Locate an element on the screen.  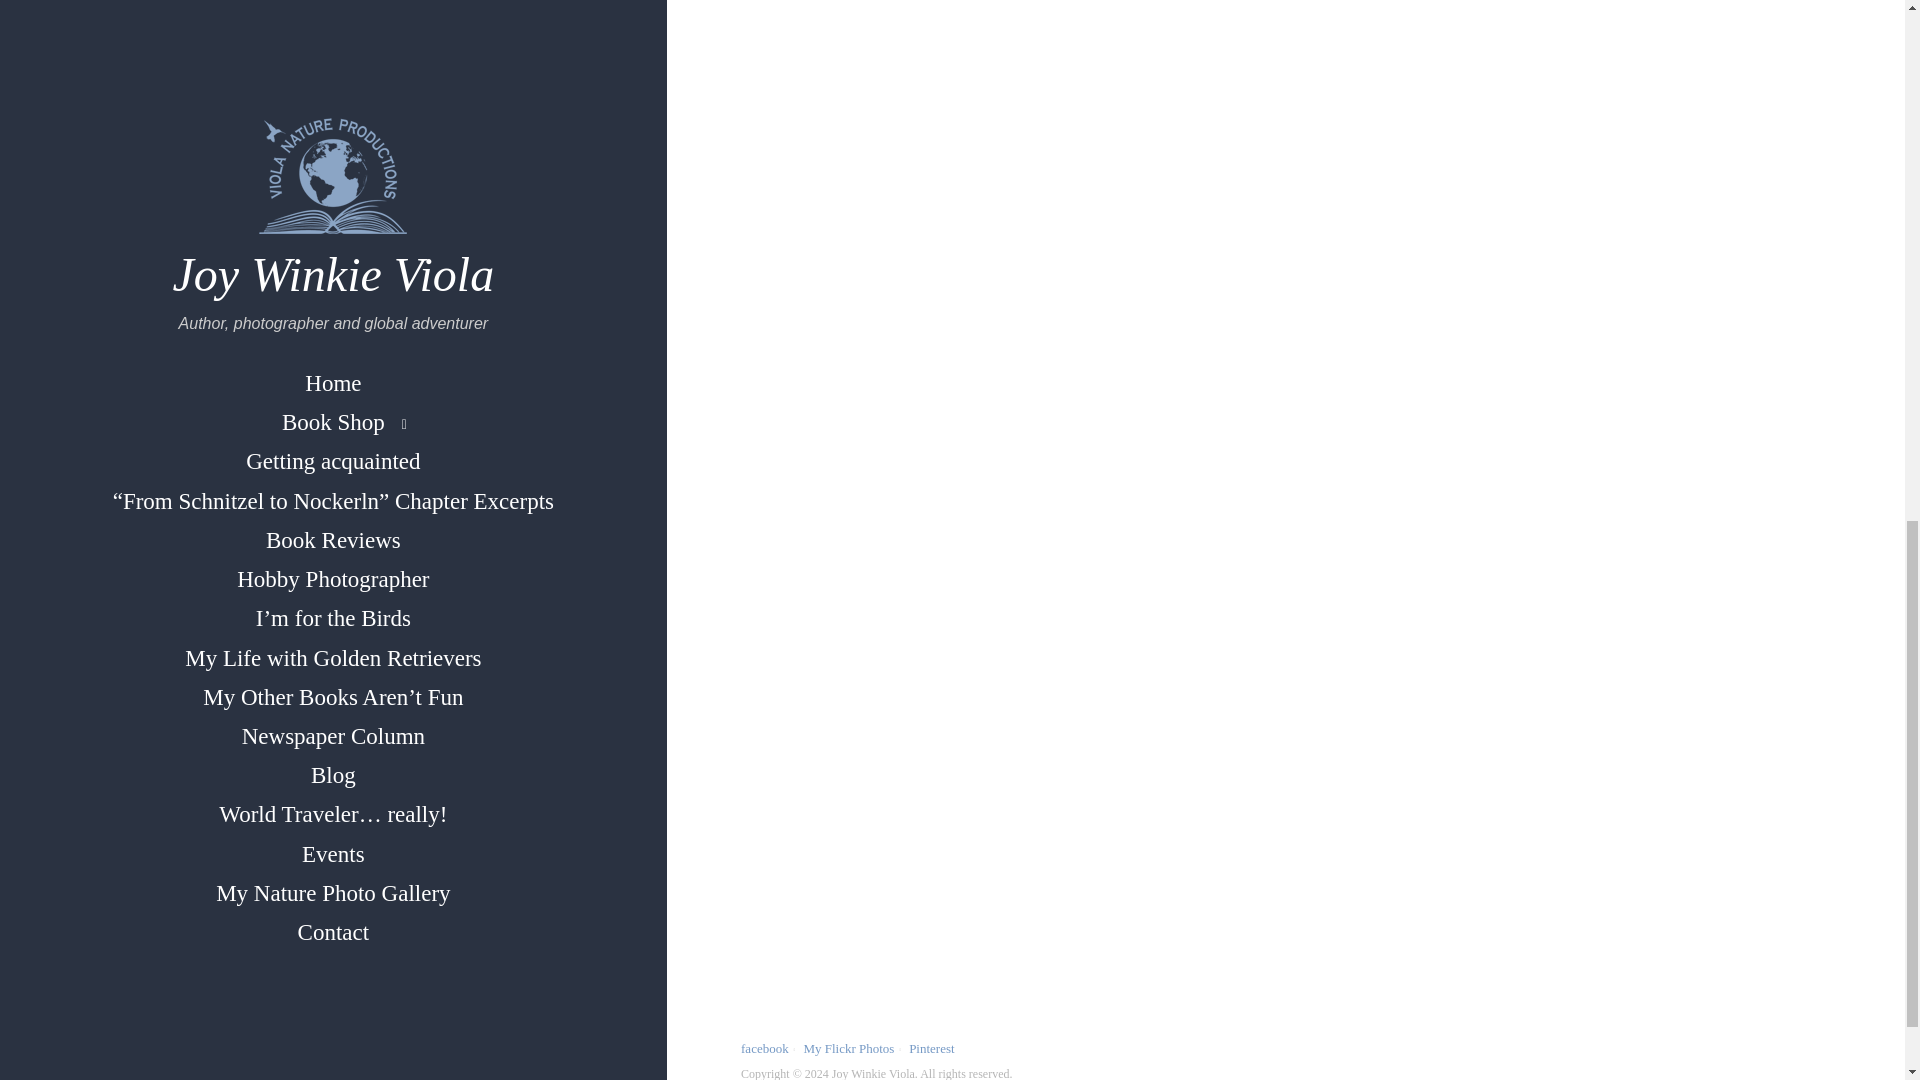
facebook is located at coordinates (765, 1048).